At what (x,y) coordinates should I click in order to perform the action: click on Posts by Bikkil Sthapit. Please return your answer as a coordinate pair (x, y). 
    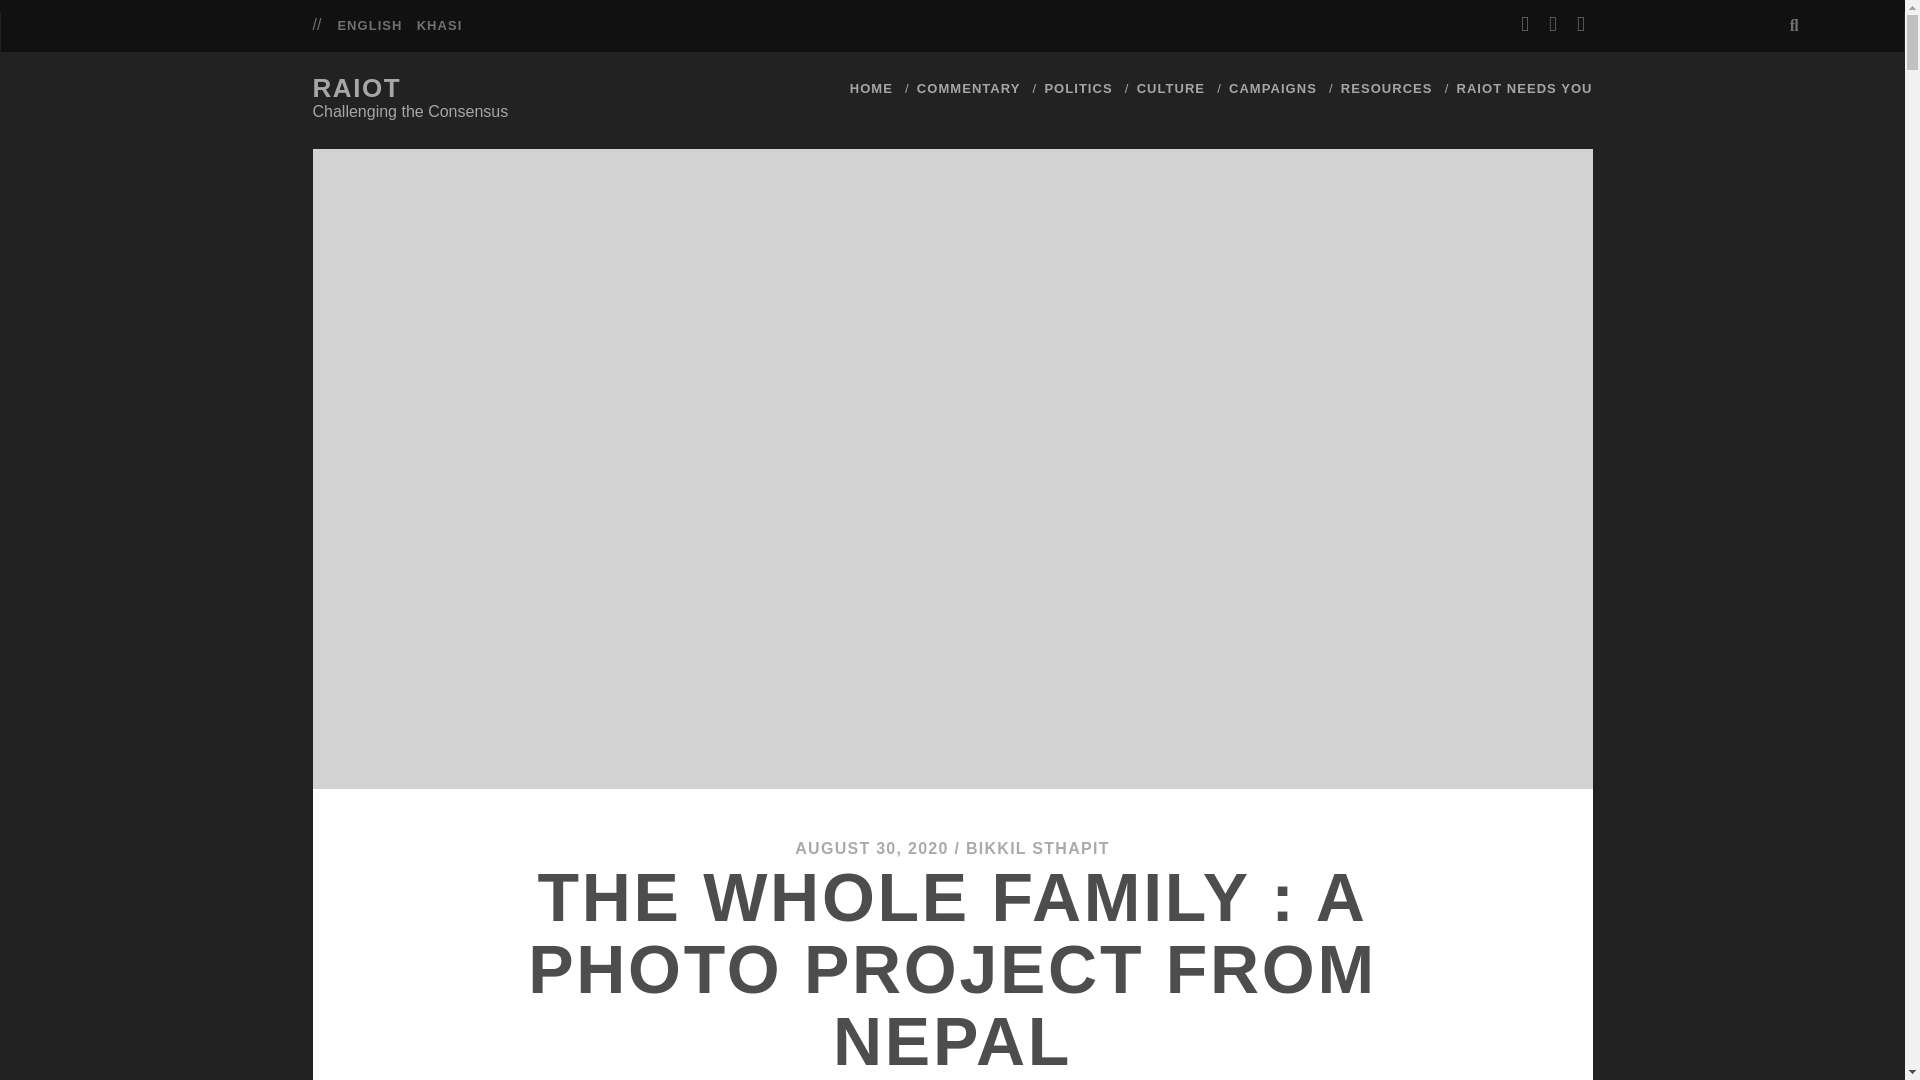
    Looking at the image, I should click on (1037, 848).